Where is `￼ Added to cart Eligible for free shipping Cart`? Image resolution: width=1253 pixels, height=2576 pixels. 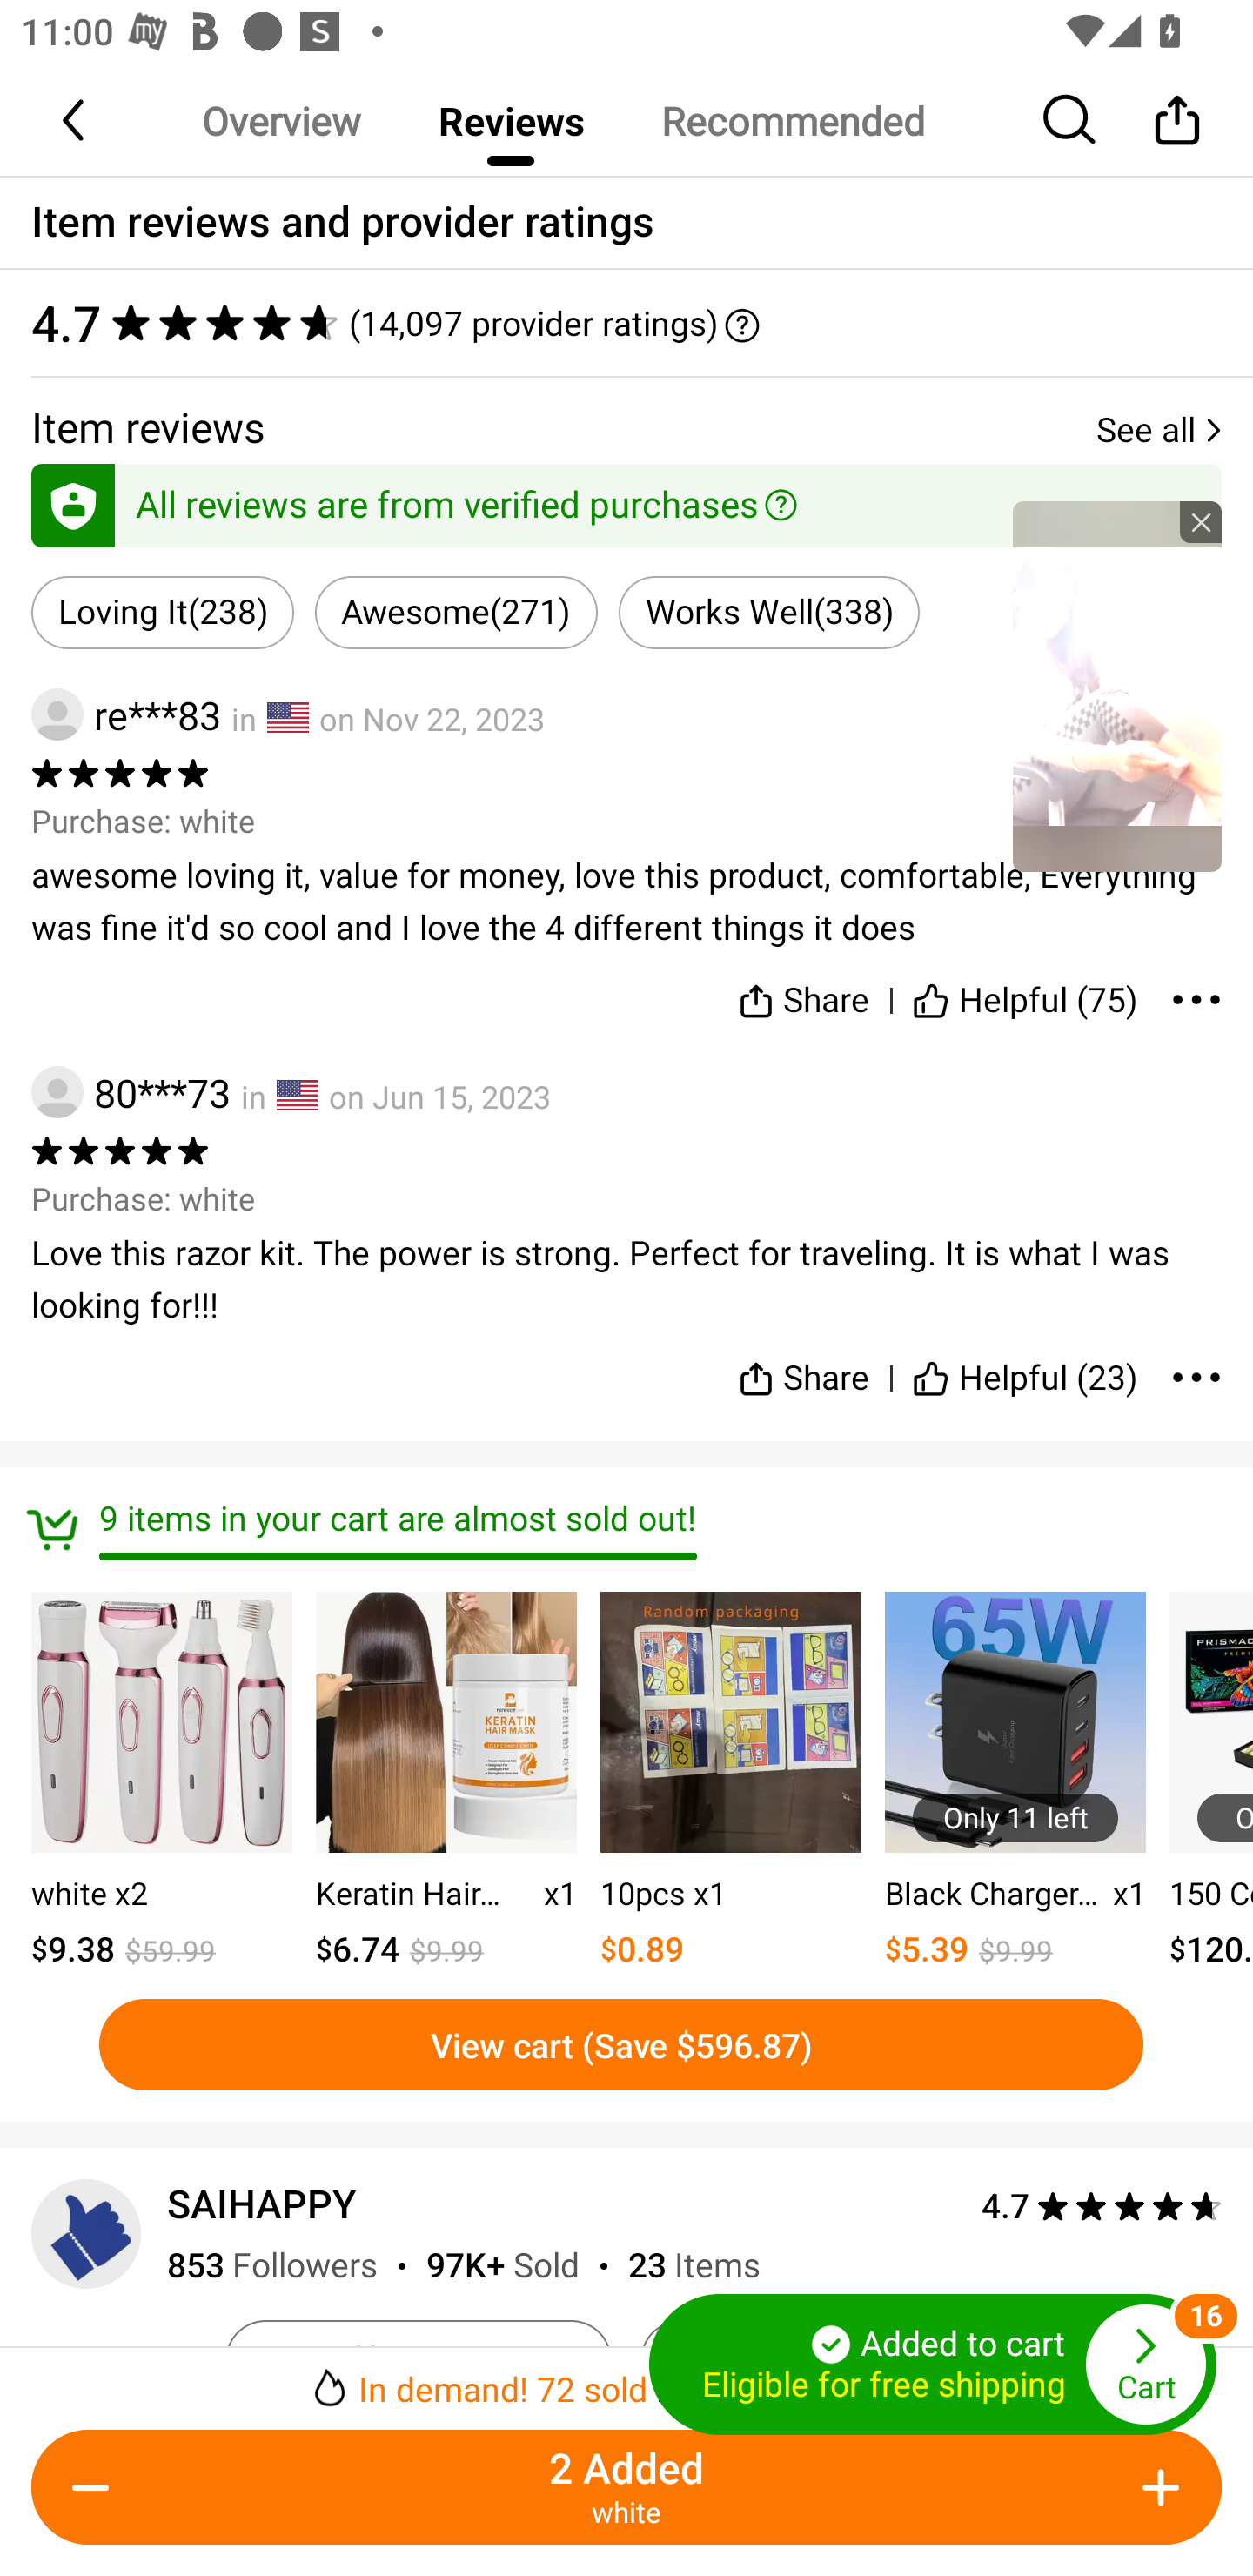
￼ Added to cart Eligible for free shipping Cart is located at coordinates (933, 2365).